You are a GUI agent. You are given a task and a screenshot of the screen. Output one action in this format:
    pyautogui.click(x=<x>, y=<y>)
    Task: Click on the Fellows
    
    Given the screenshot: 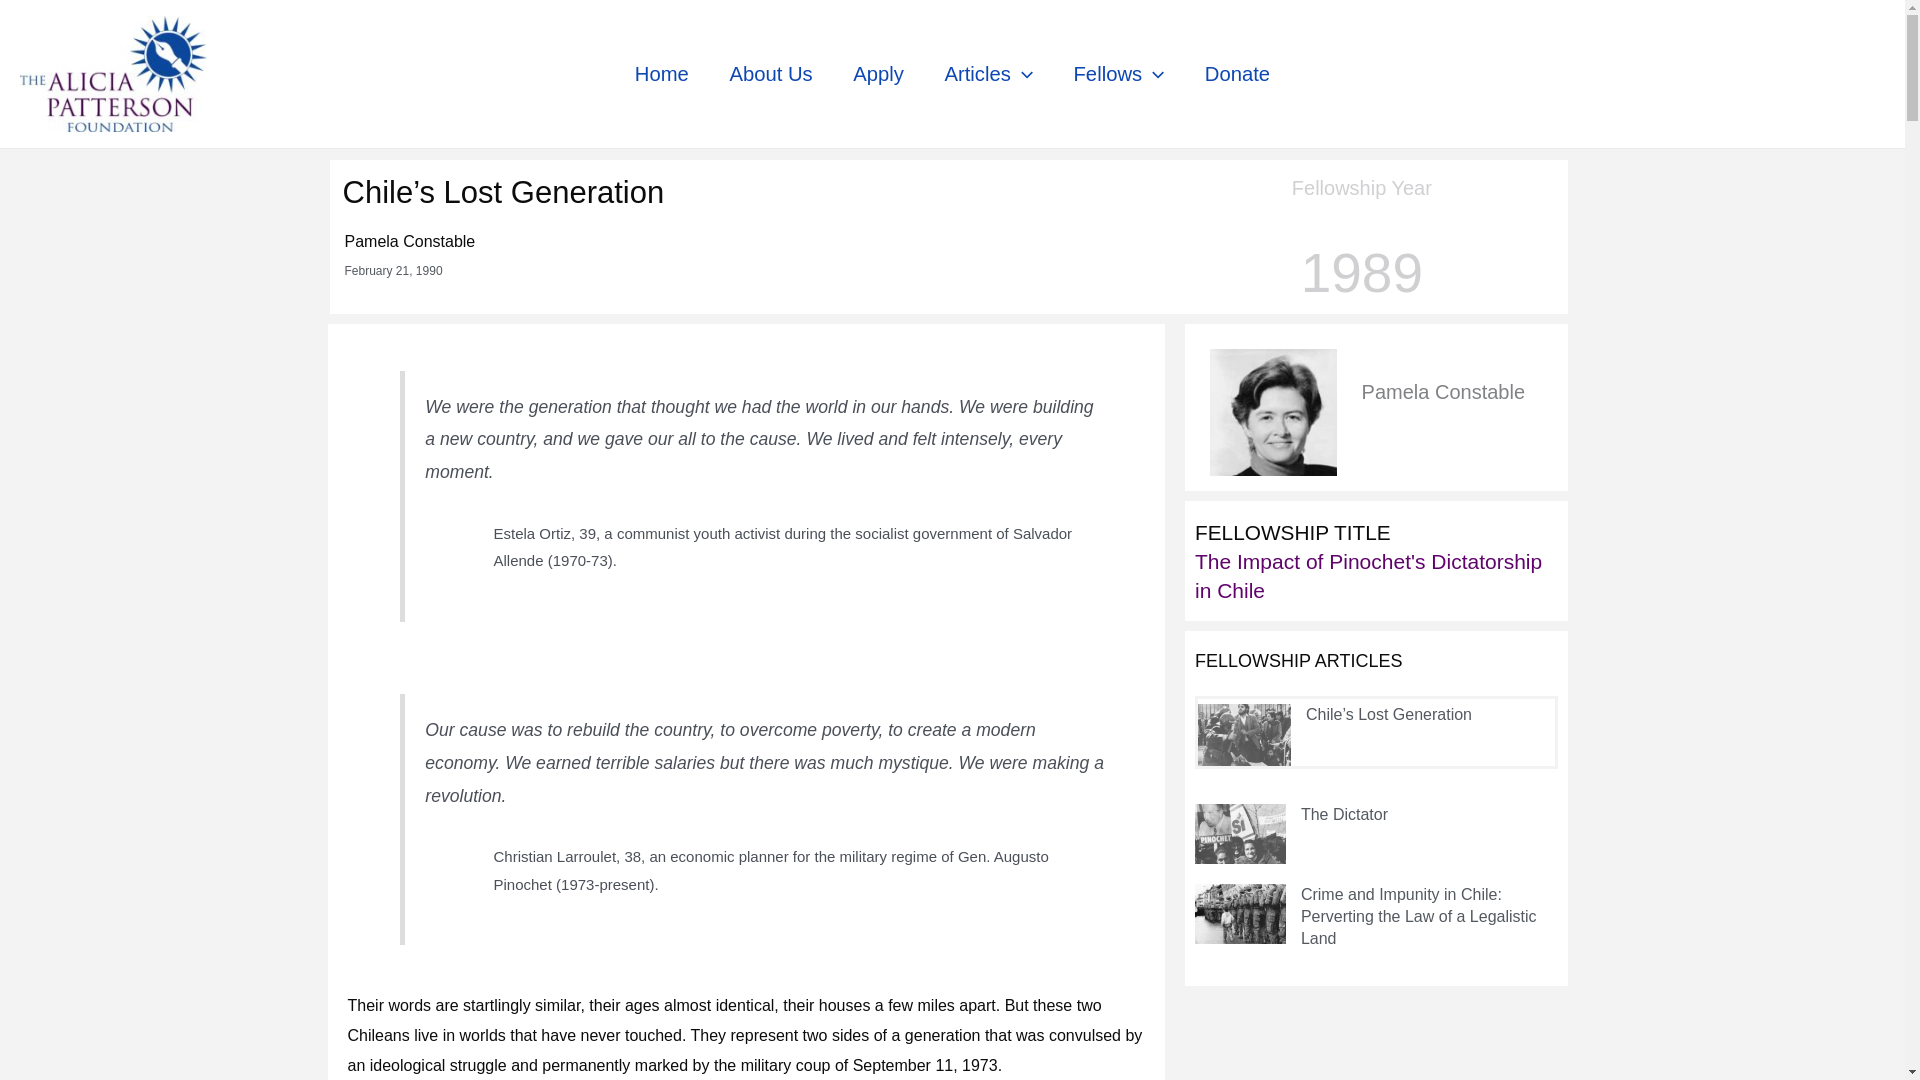 What is the action you would take?
    pyautogui.click(x=1118, y=74)
    